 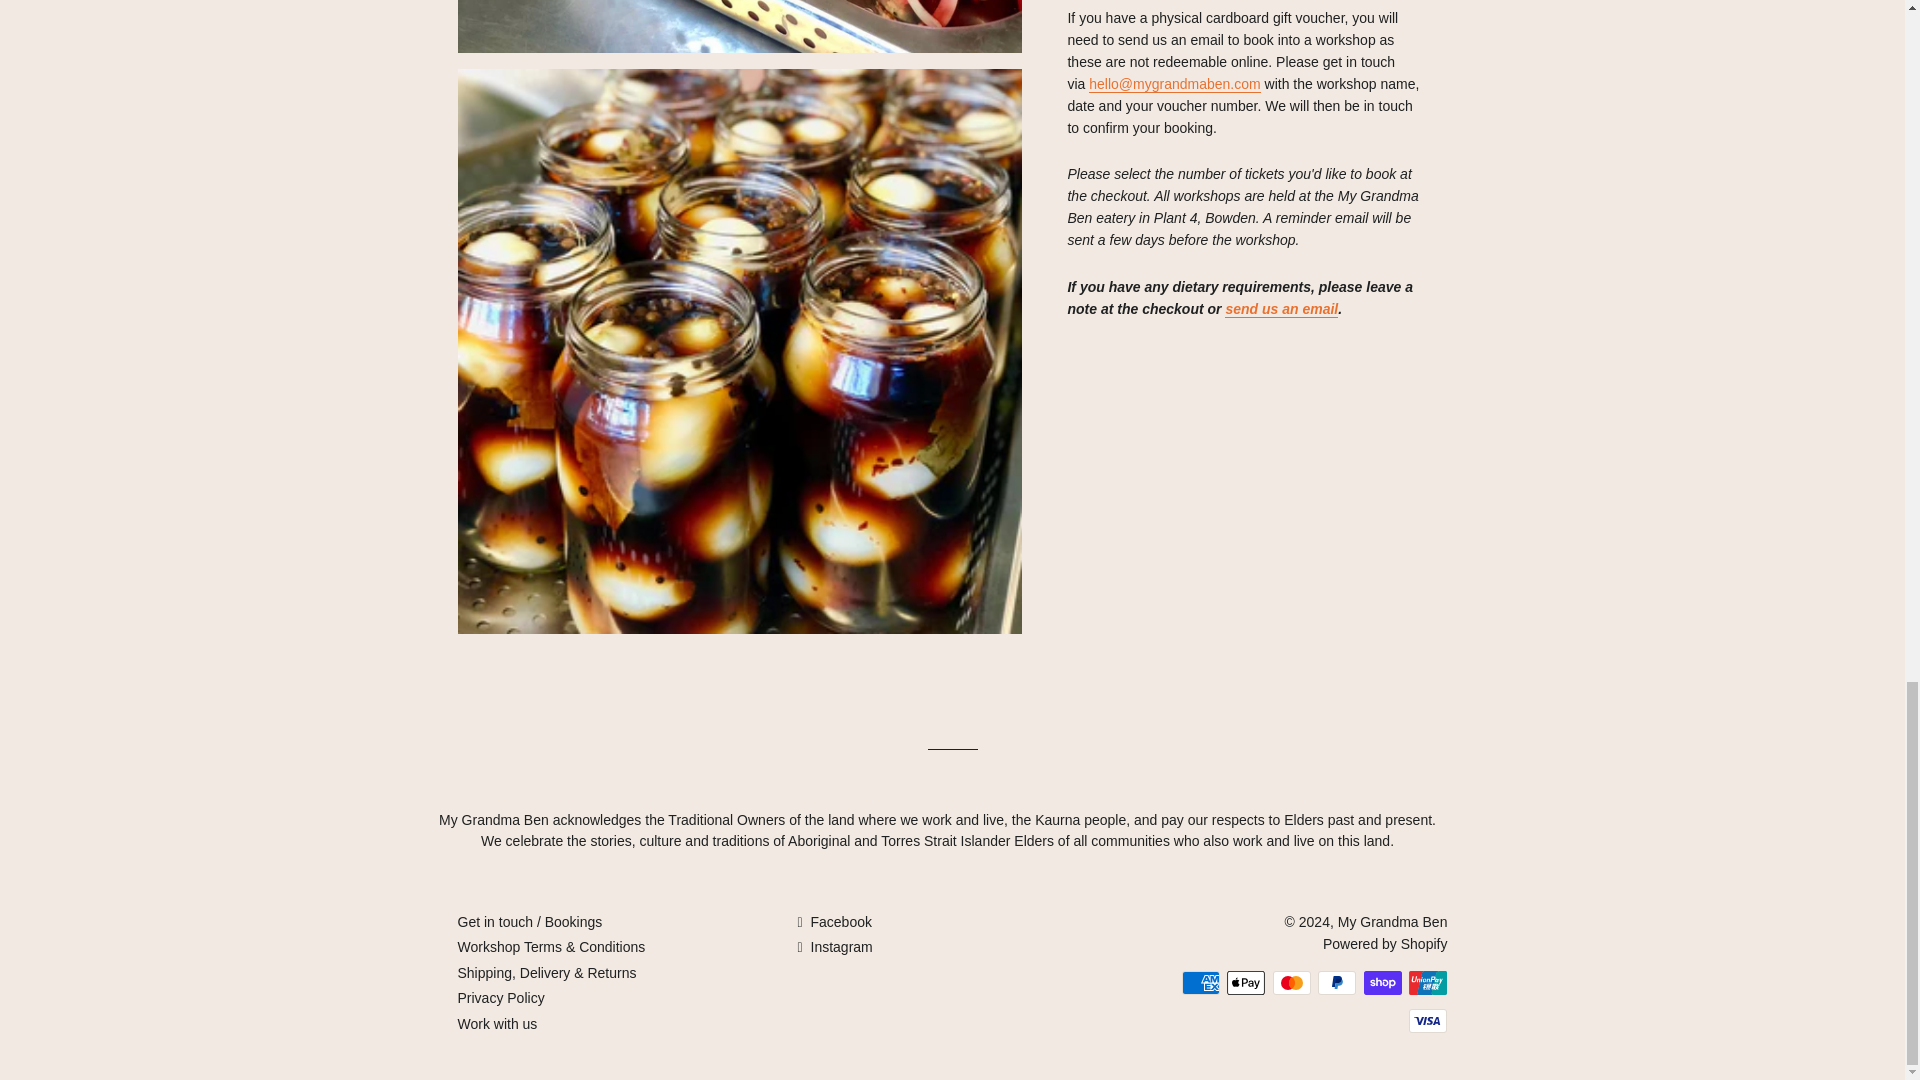 What do you see at coordinates (1200, 982) in the screenshot?
I see `American Express` at bounding box center [1200, 982].